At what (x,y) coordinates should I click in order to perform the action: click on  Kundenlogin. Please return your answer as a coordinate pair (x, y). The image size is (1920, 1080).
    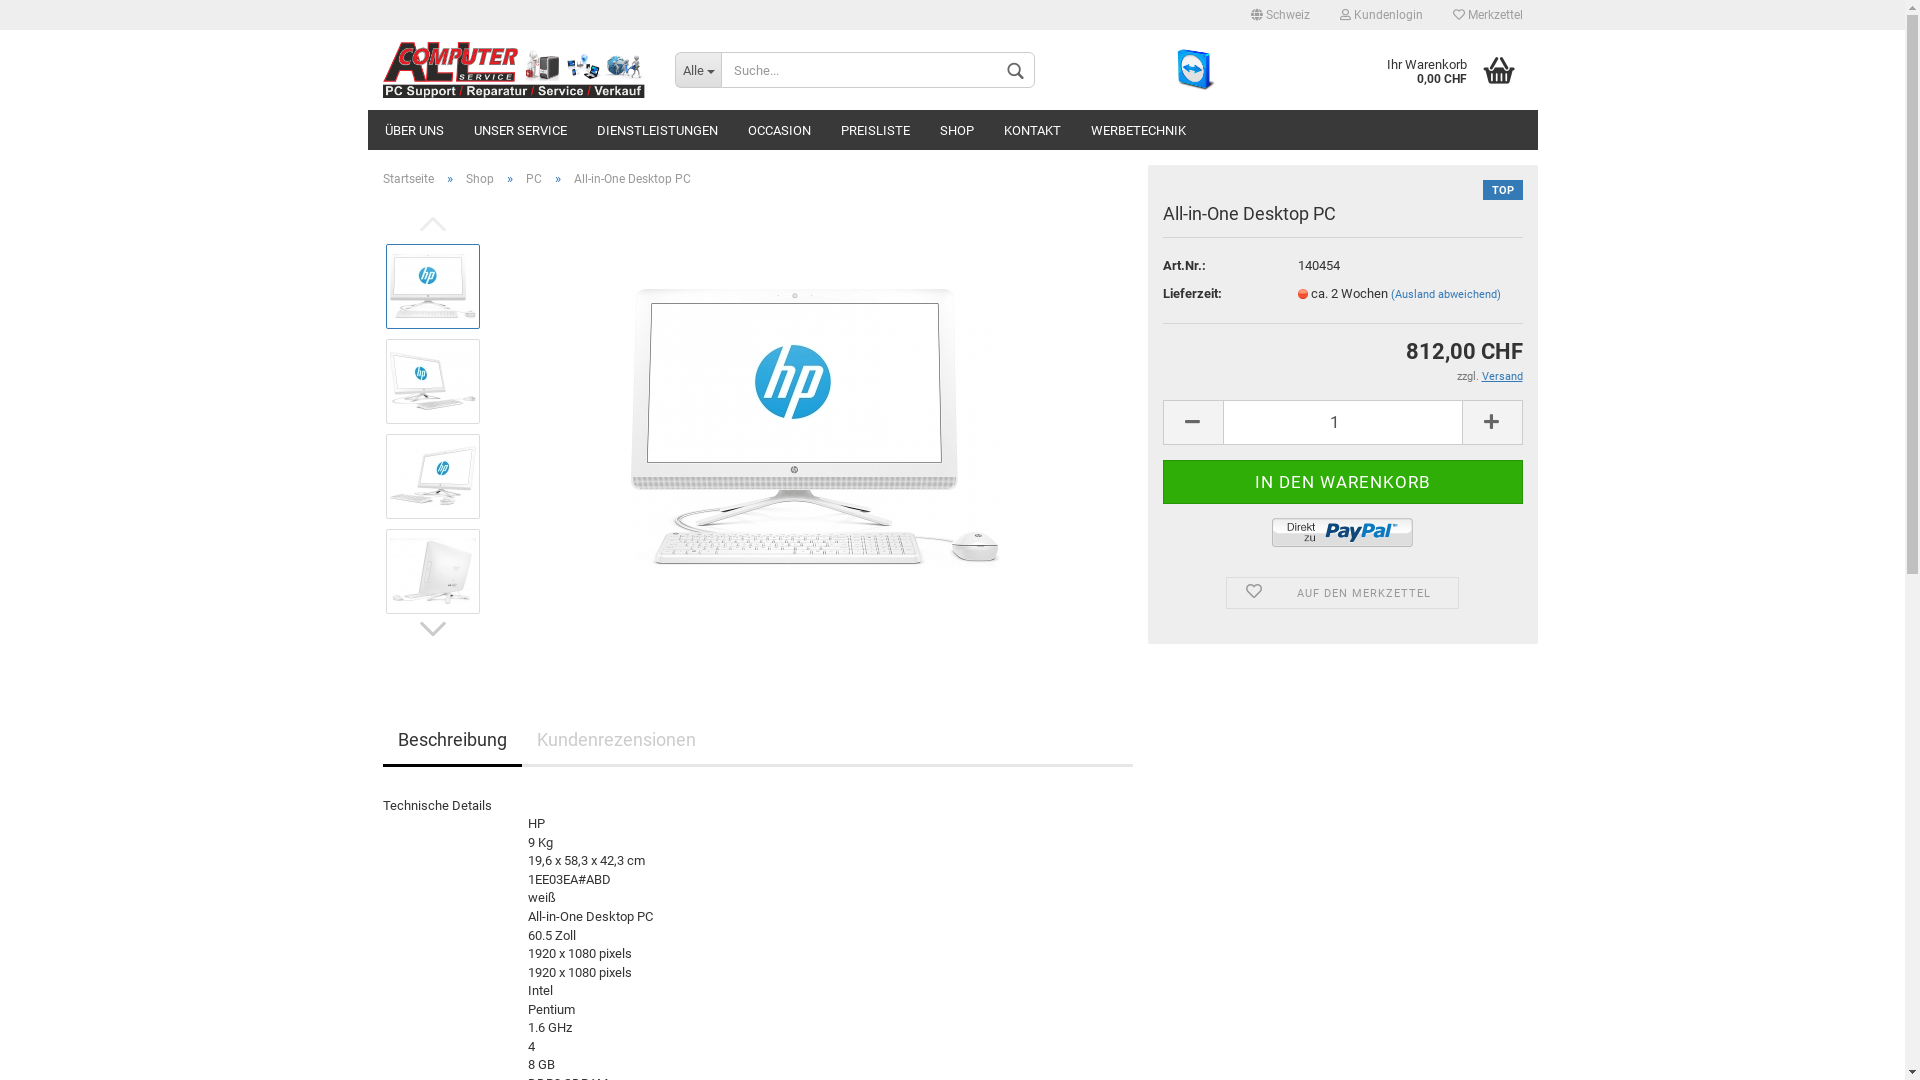
    Looking at the image, I should click on (1380, 15).